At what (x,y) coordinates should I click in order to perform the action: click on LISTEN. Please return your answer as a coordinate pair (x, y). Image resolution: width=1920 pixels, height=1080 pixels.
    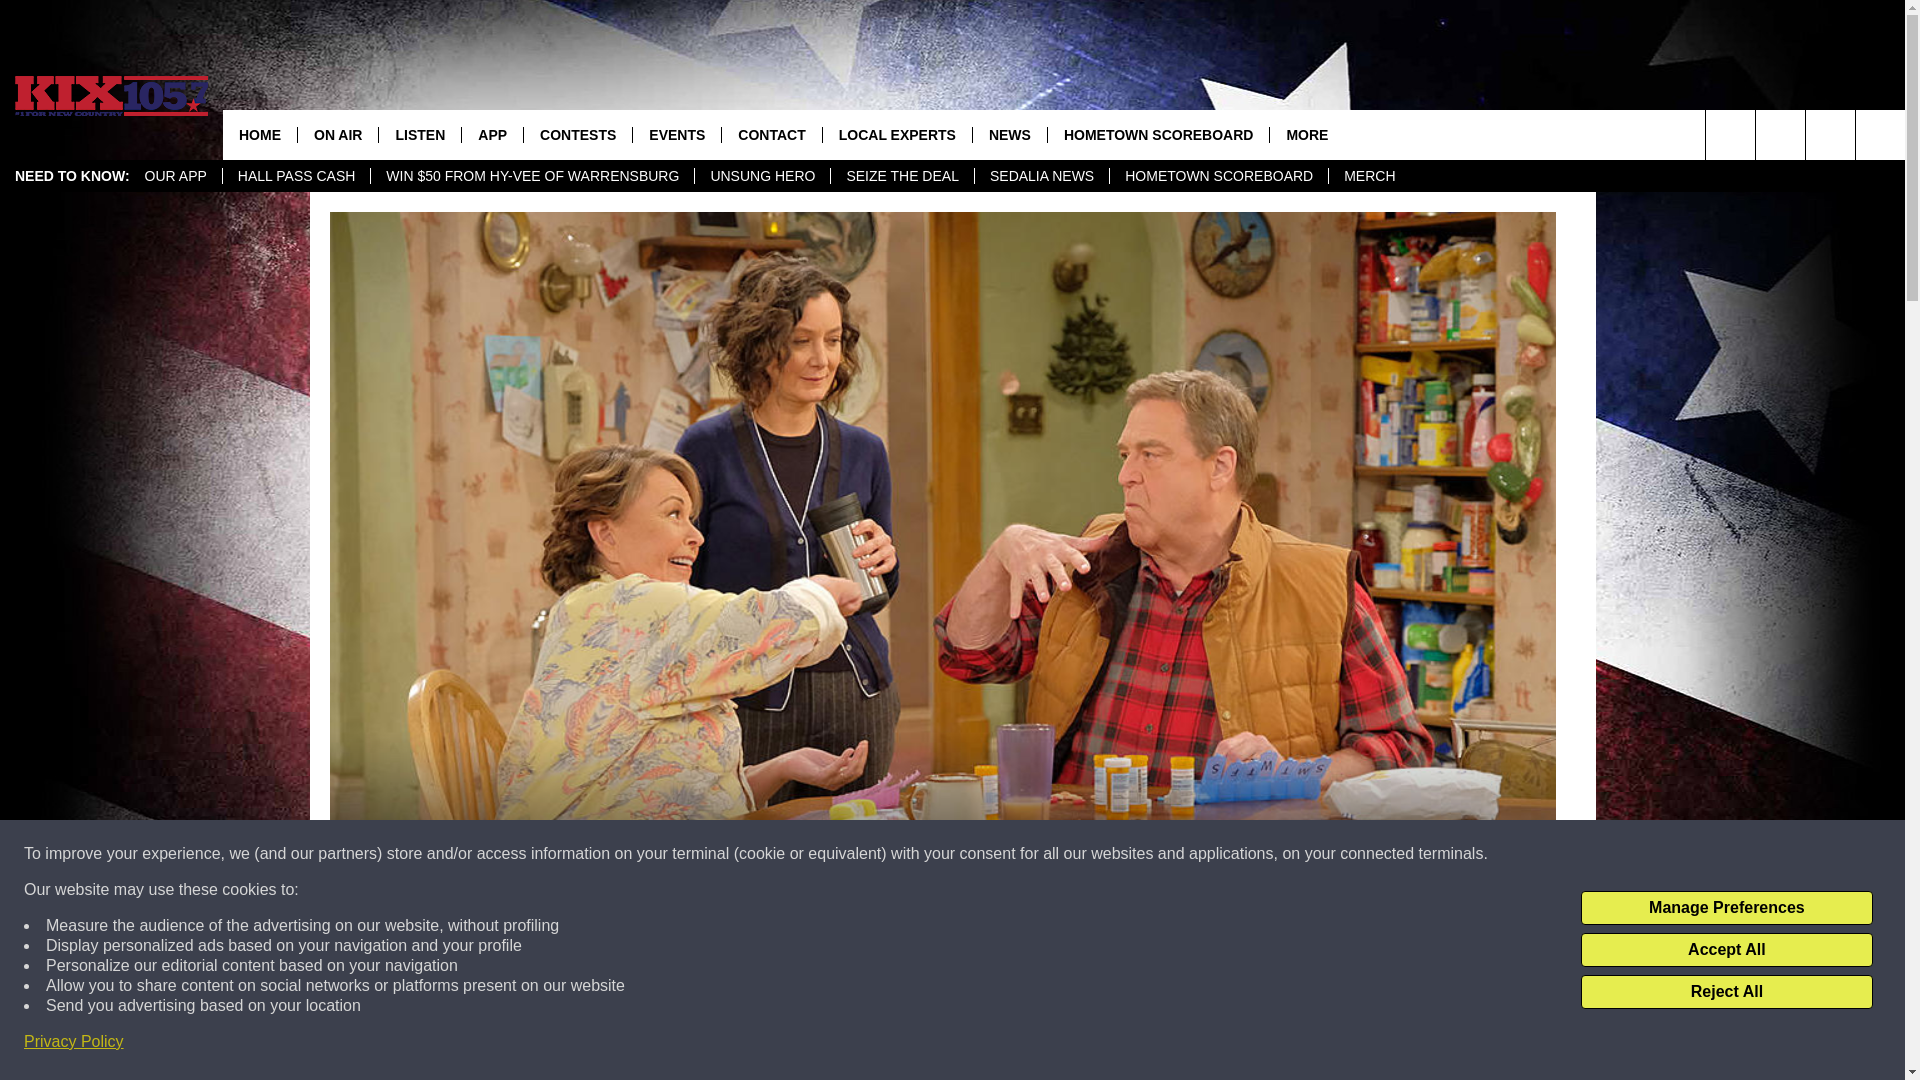
    Looking at the image, I should click on (419, 134).